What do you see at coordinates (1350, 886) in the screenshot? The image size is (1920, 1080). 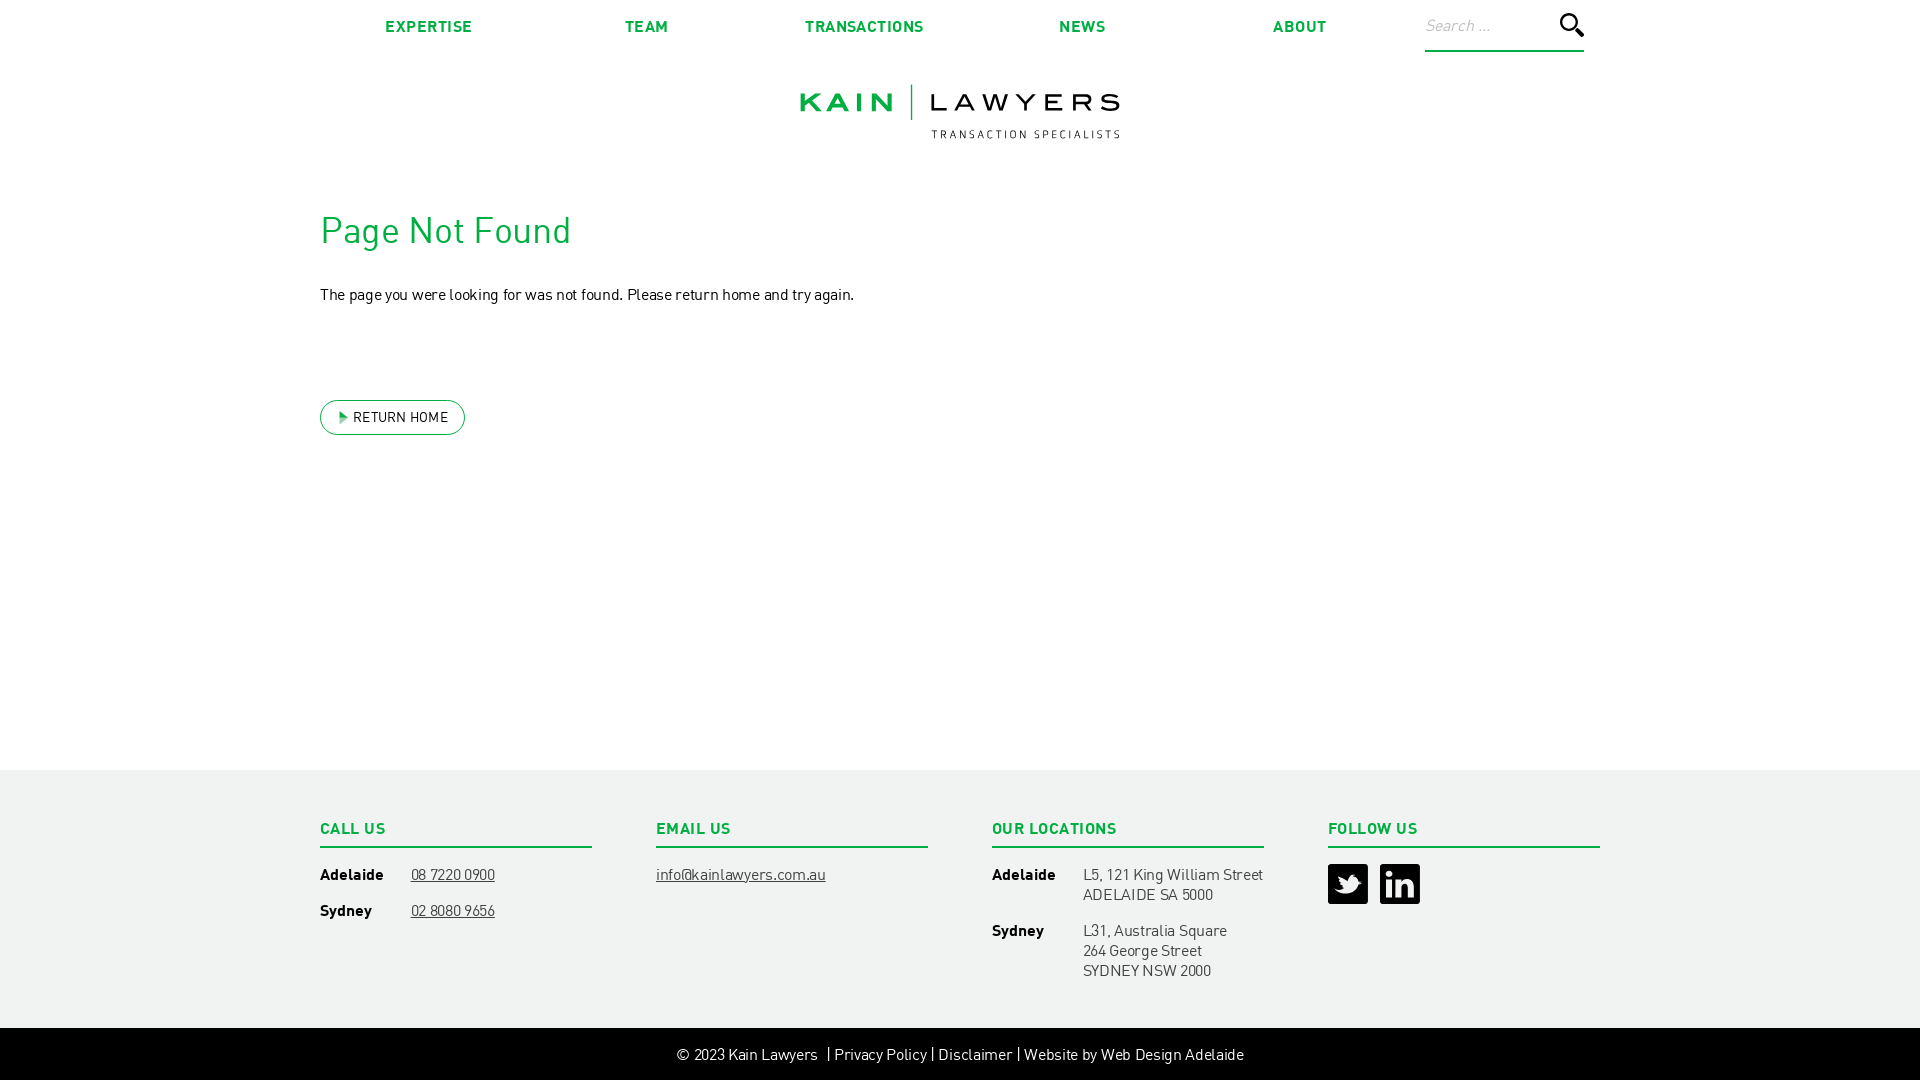 I see `Kain Lawyers Twitter` at bounding box center [1350, 886].